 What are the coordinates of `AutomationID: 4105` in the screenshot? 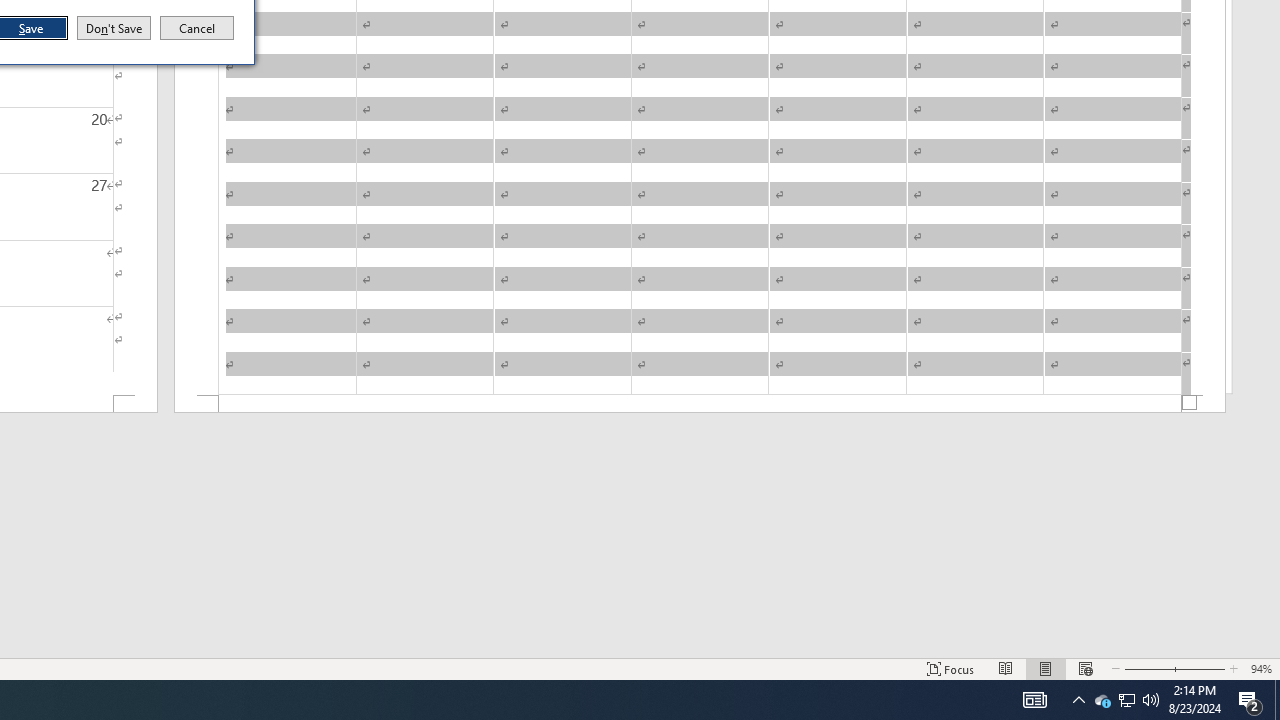 It's located at (1034, 700).